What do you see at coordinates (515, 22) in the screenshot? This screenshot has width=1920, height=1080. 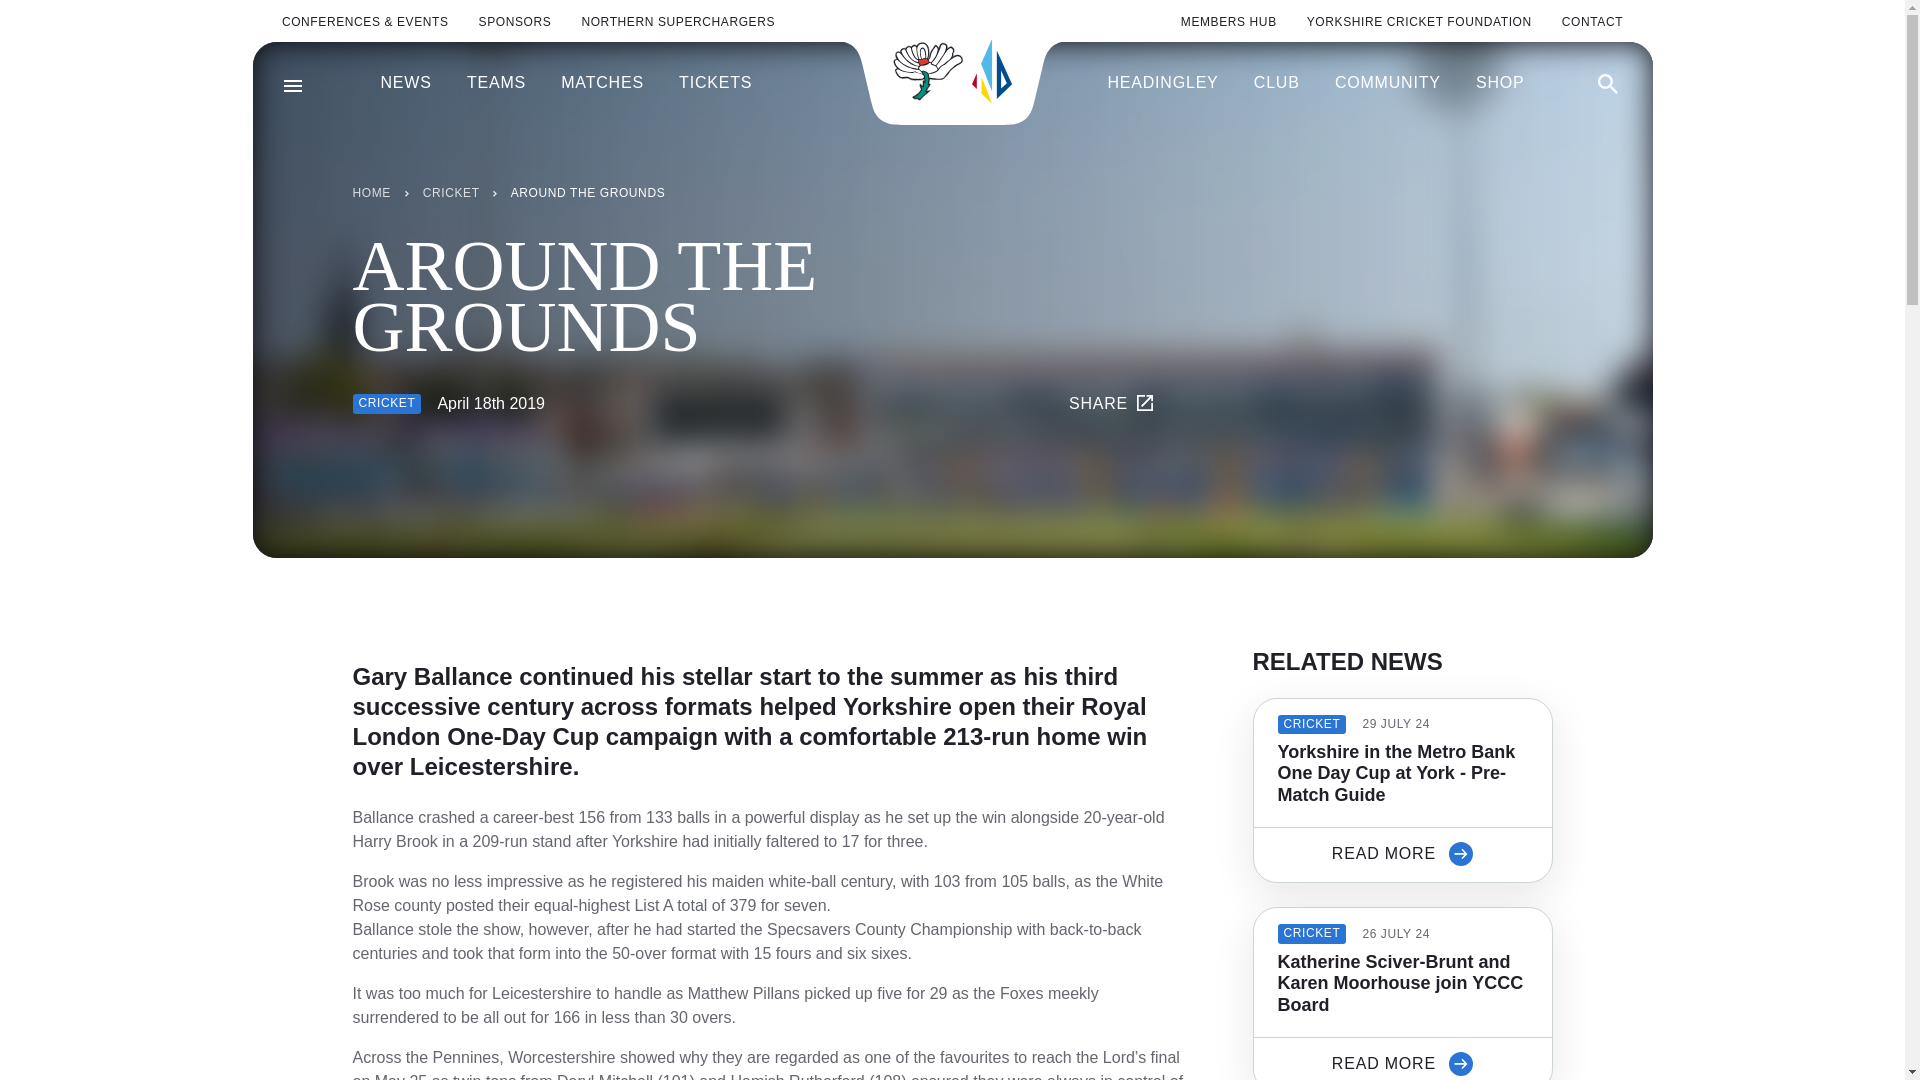 I see `SPONSORS` at bounding box center [515, 22].